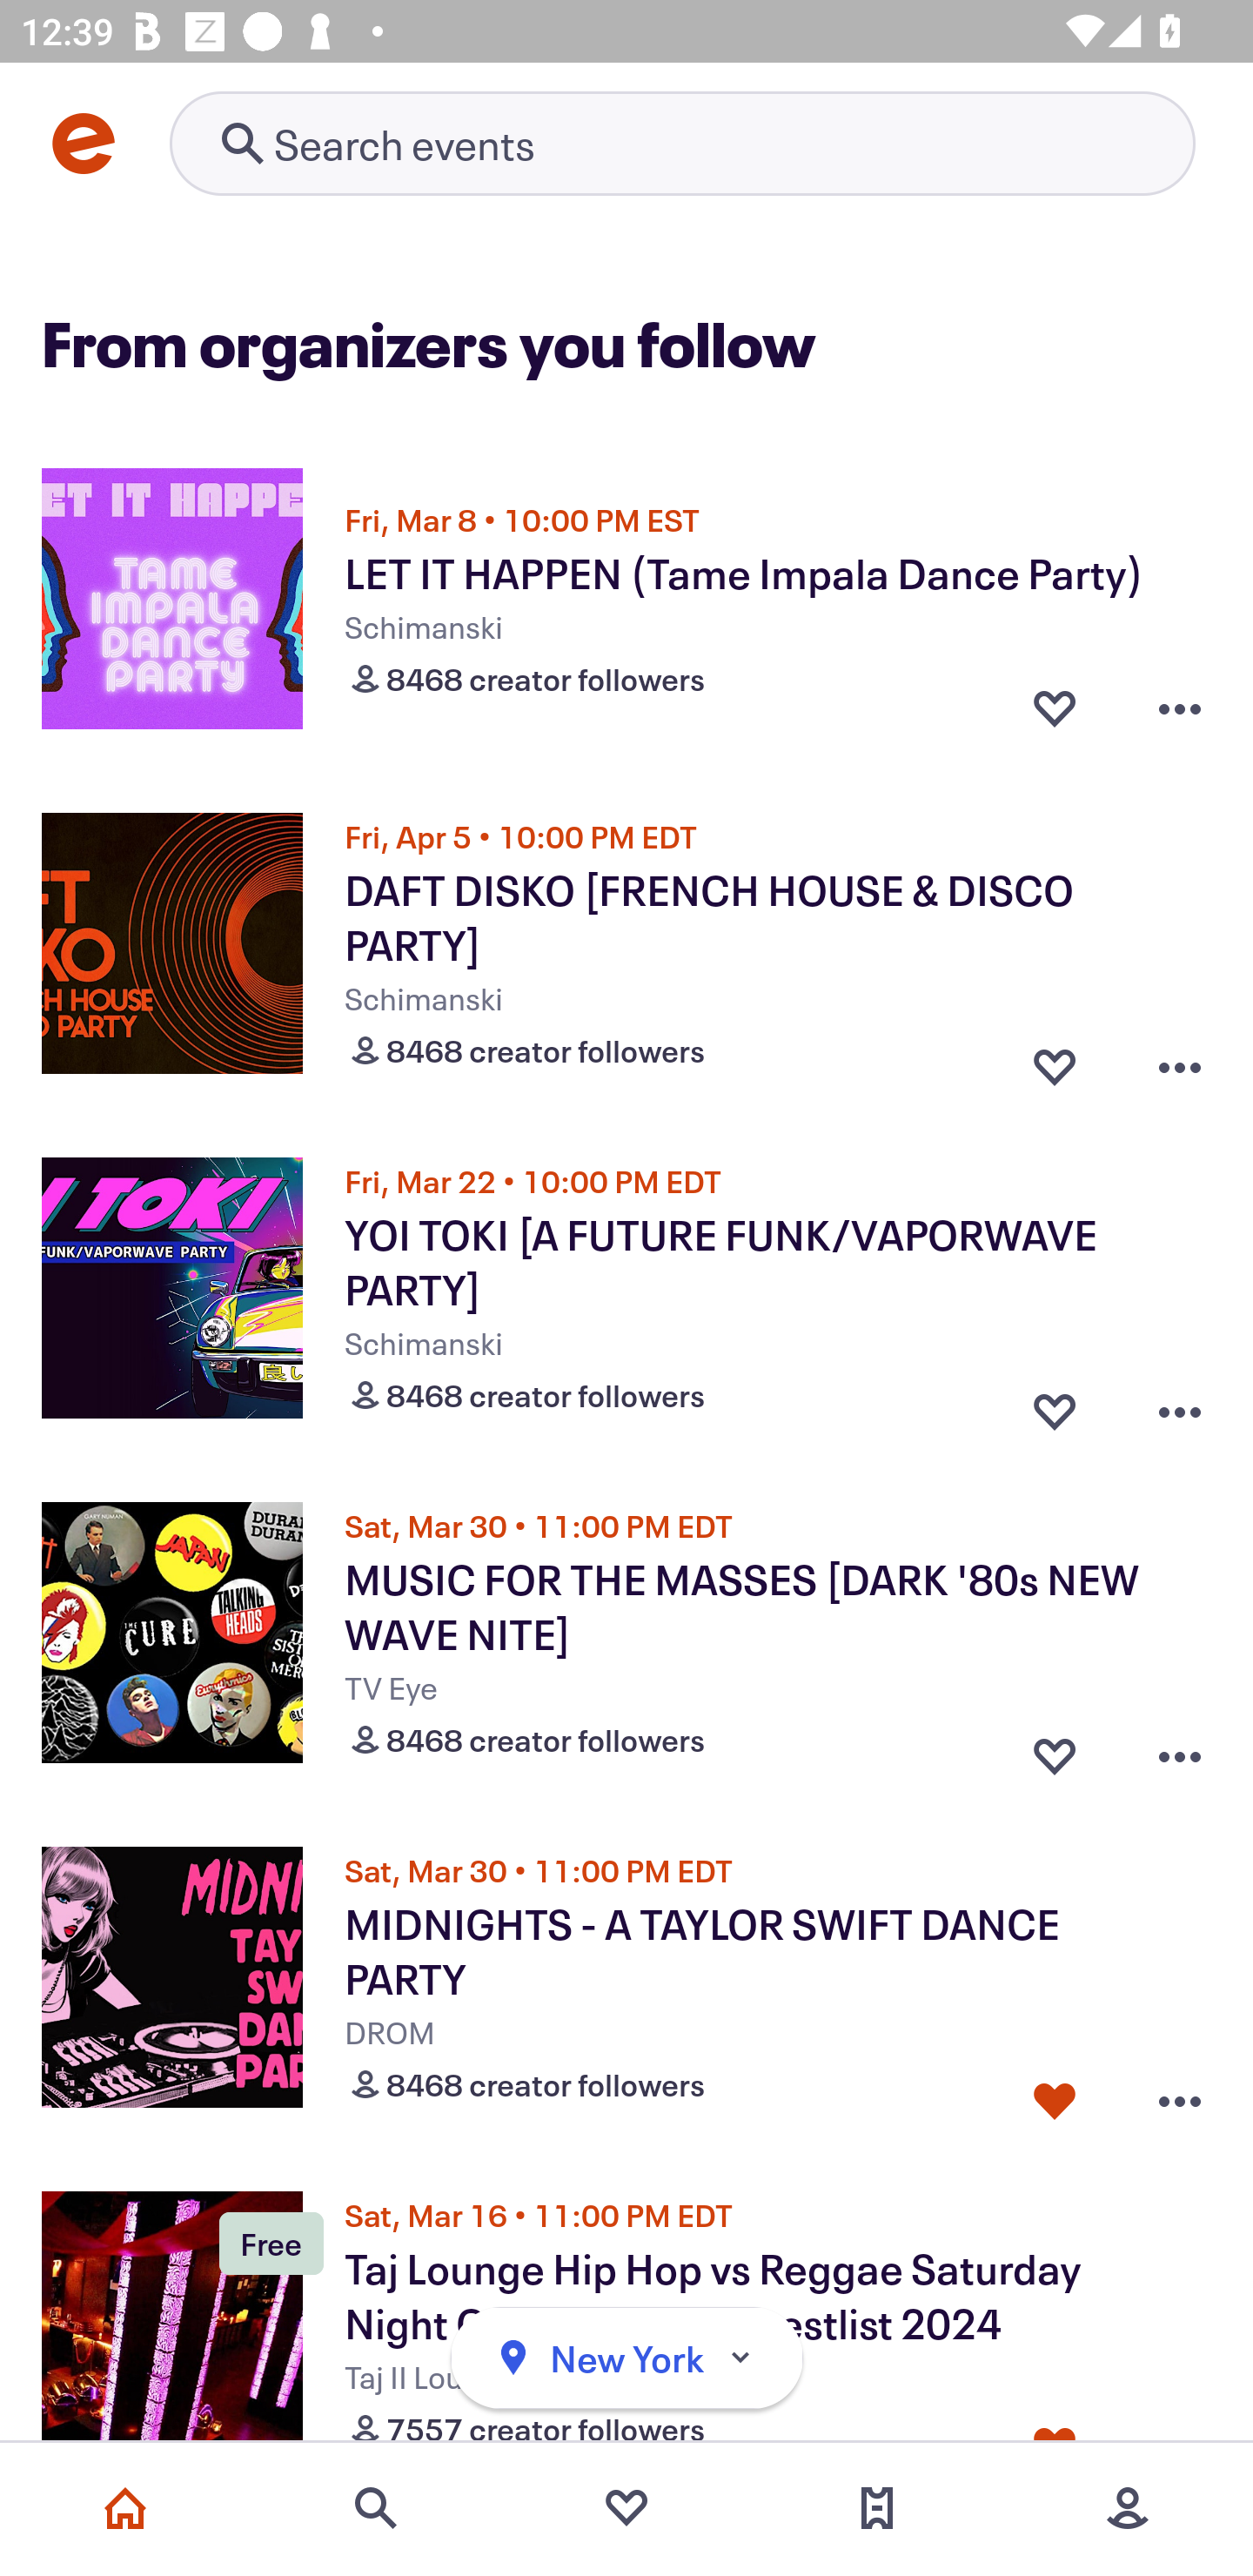 Image resolution: width=1253 pixels, height=2576 pixels. I want to click on Overflow menu button, so click(1180, 2094).